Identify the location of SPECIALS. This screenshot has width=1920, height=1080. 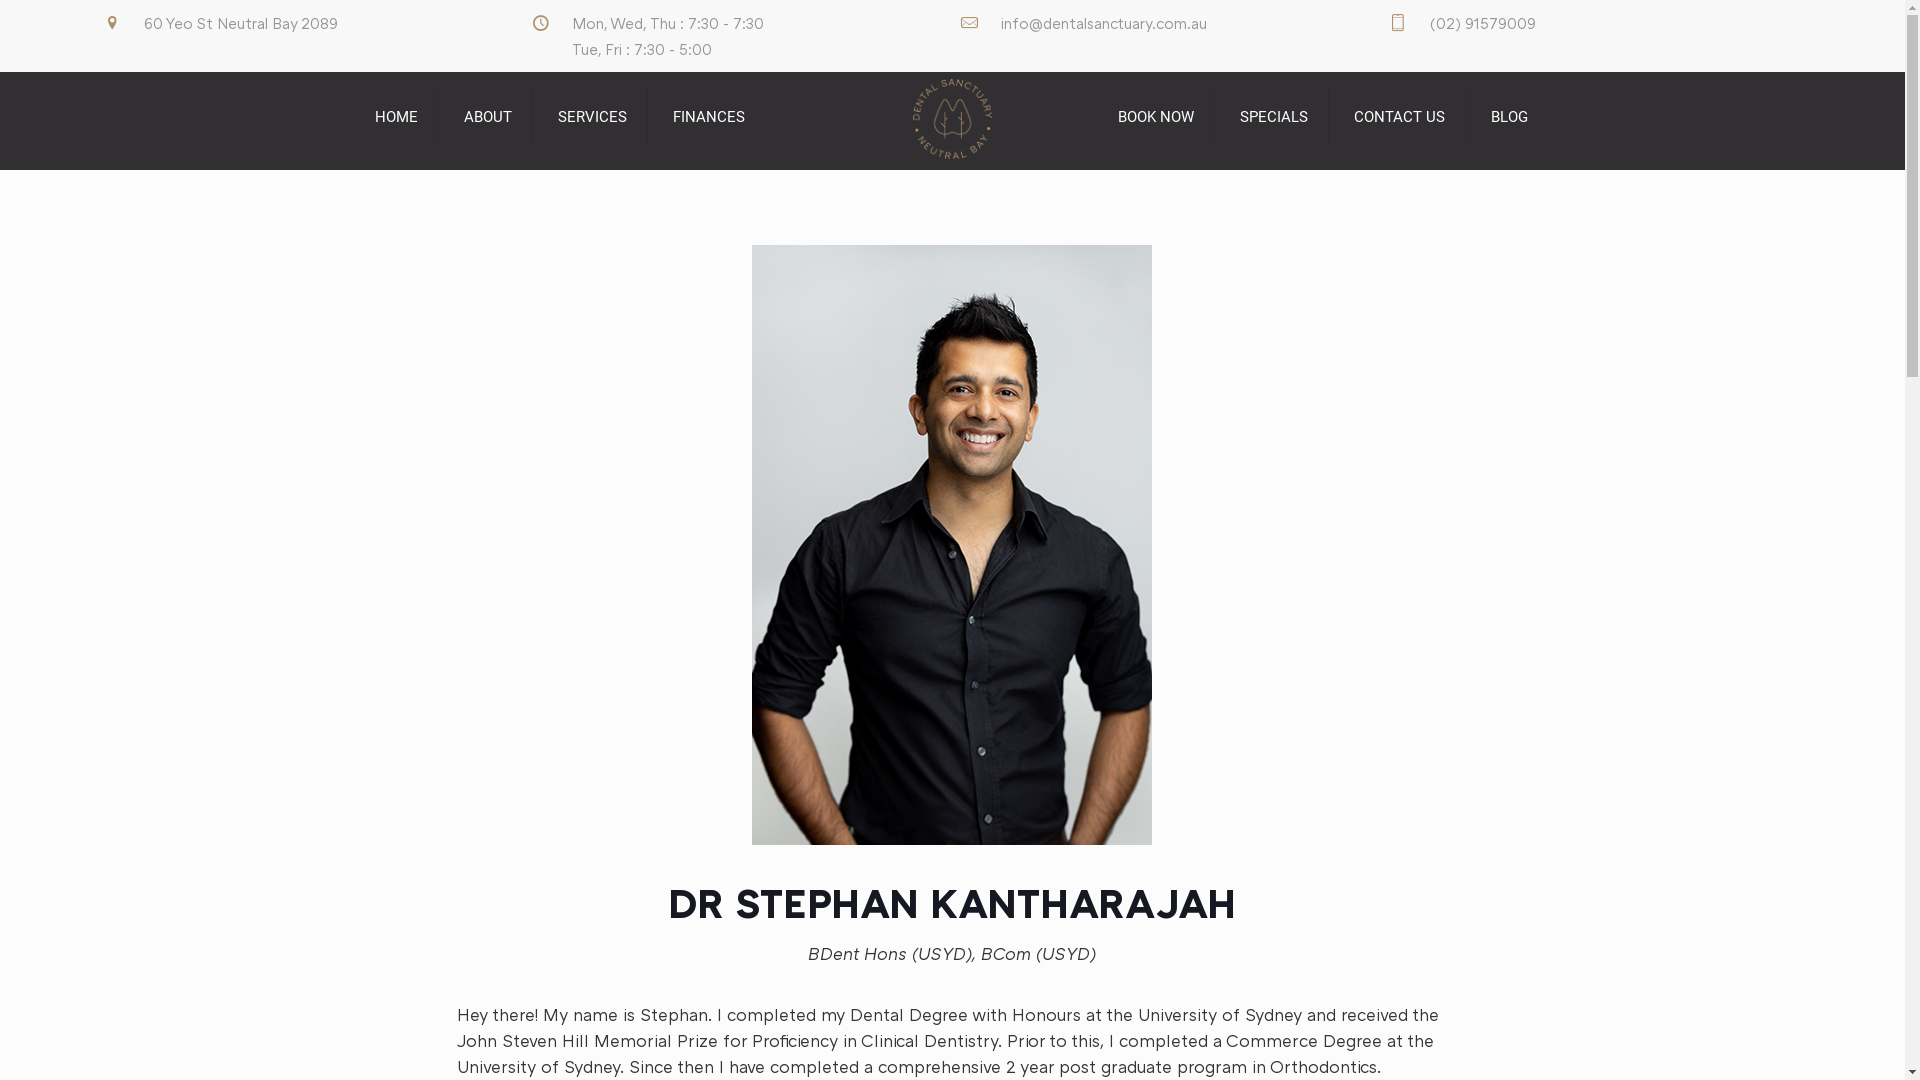
(1274, 117).